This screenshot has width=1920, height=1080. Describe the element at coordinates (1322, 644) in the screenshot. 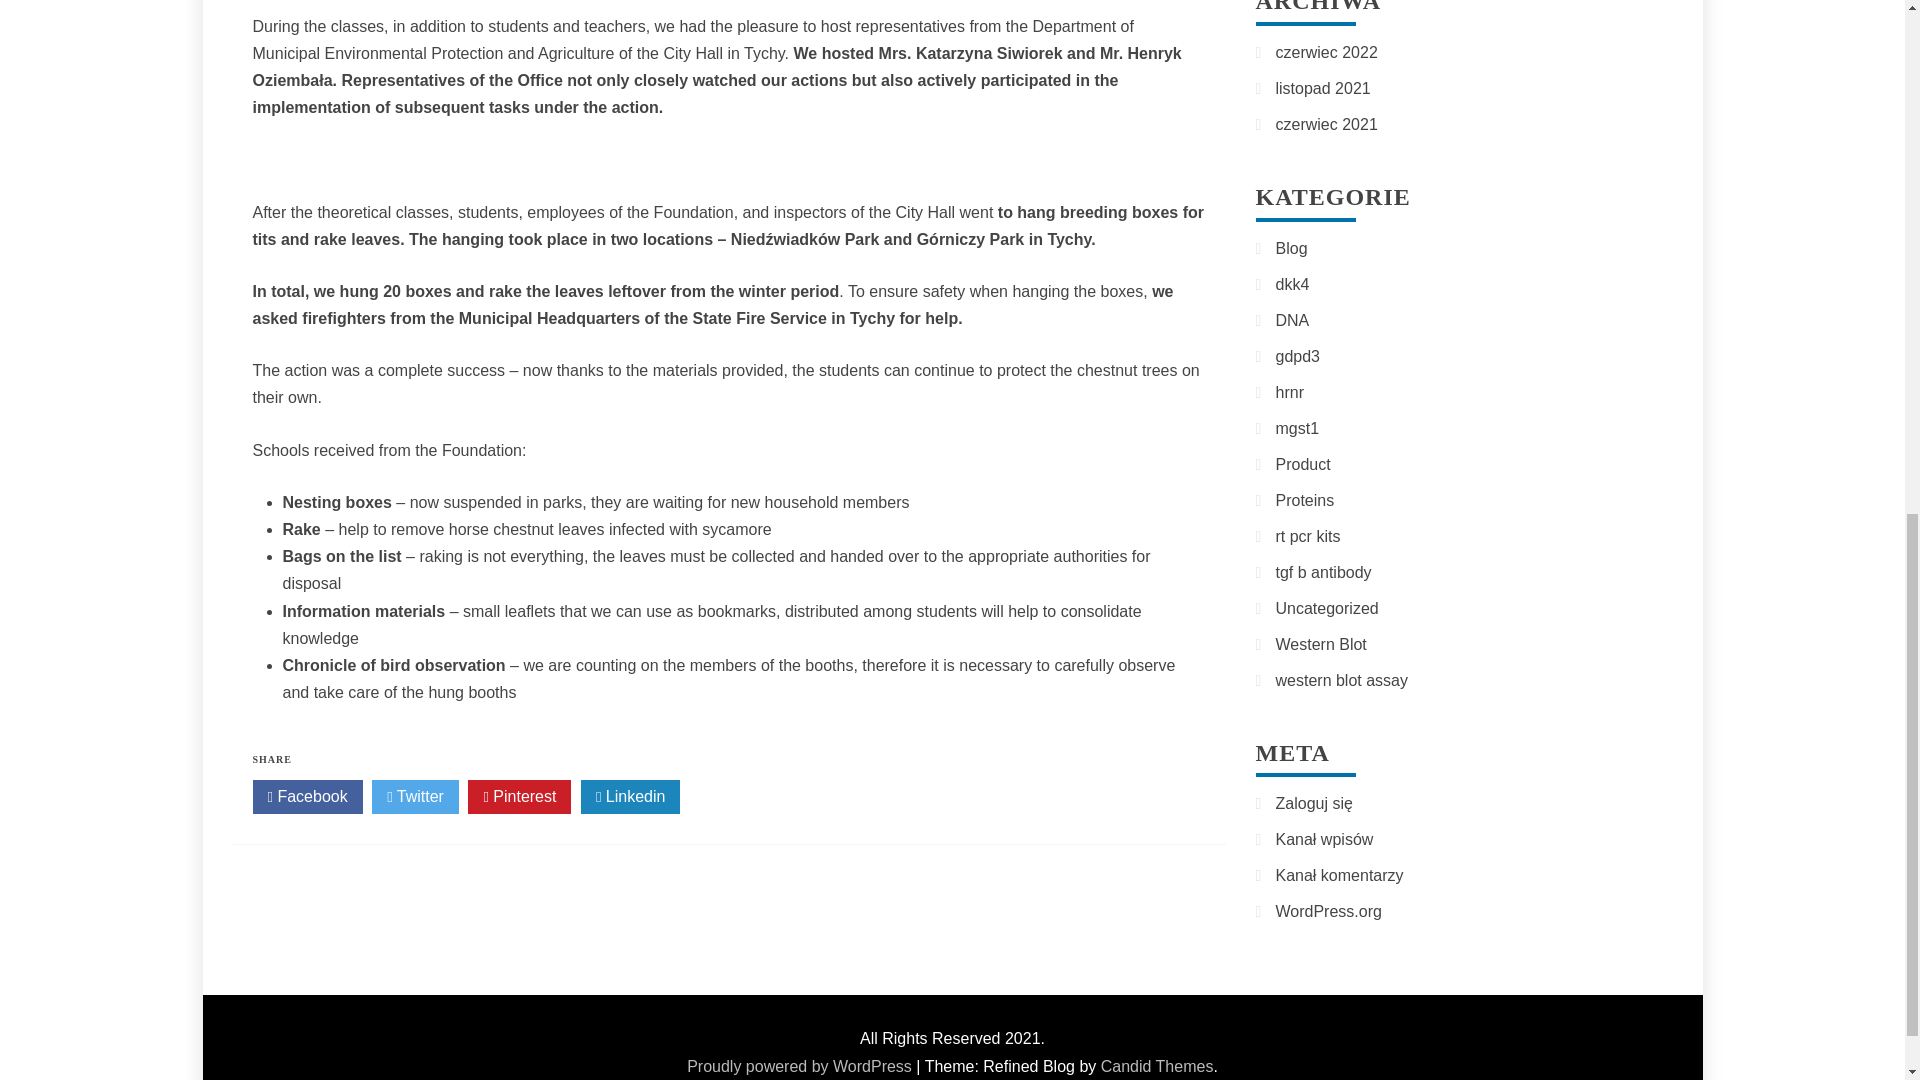

I see `Western Blot` at that location.